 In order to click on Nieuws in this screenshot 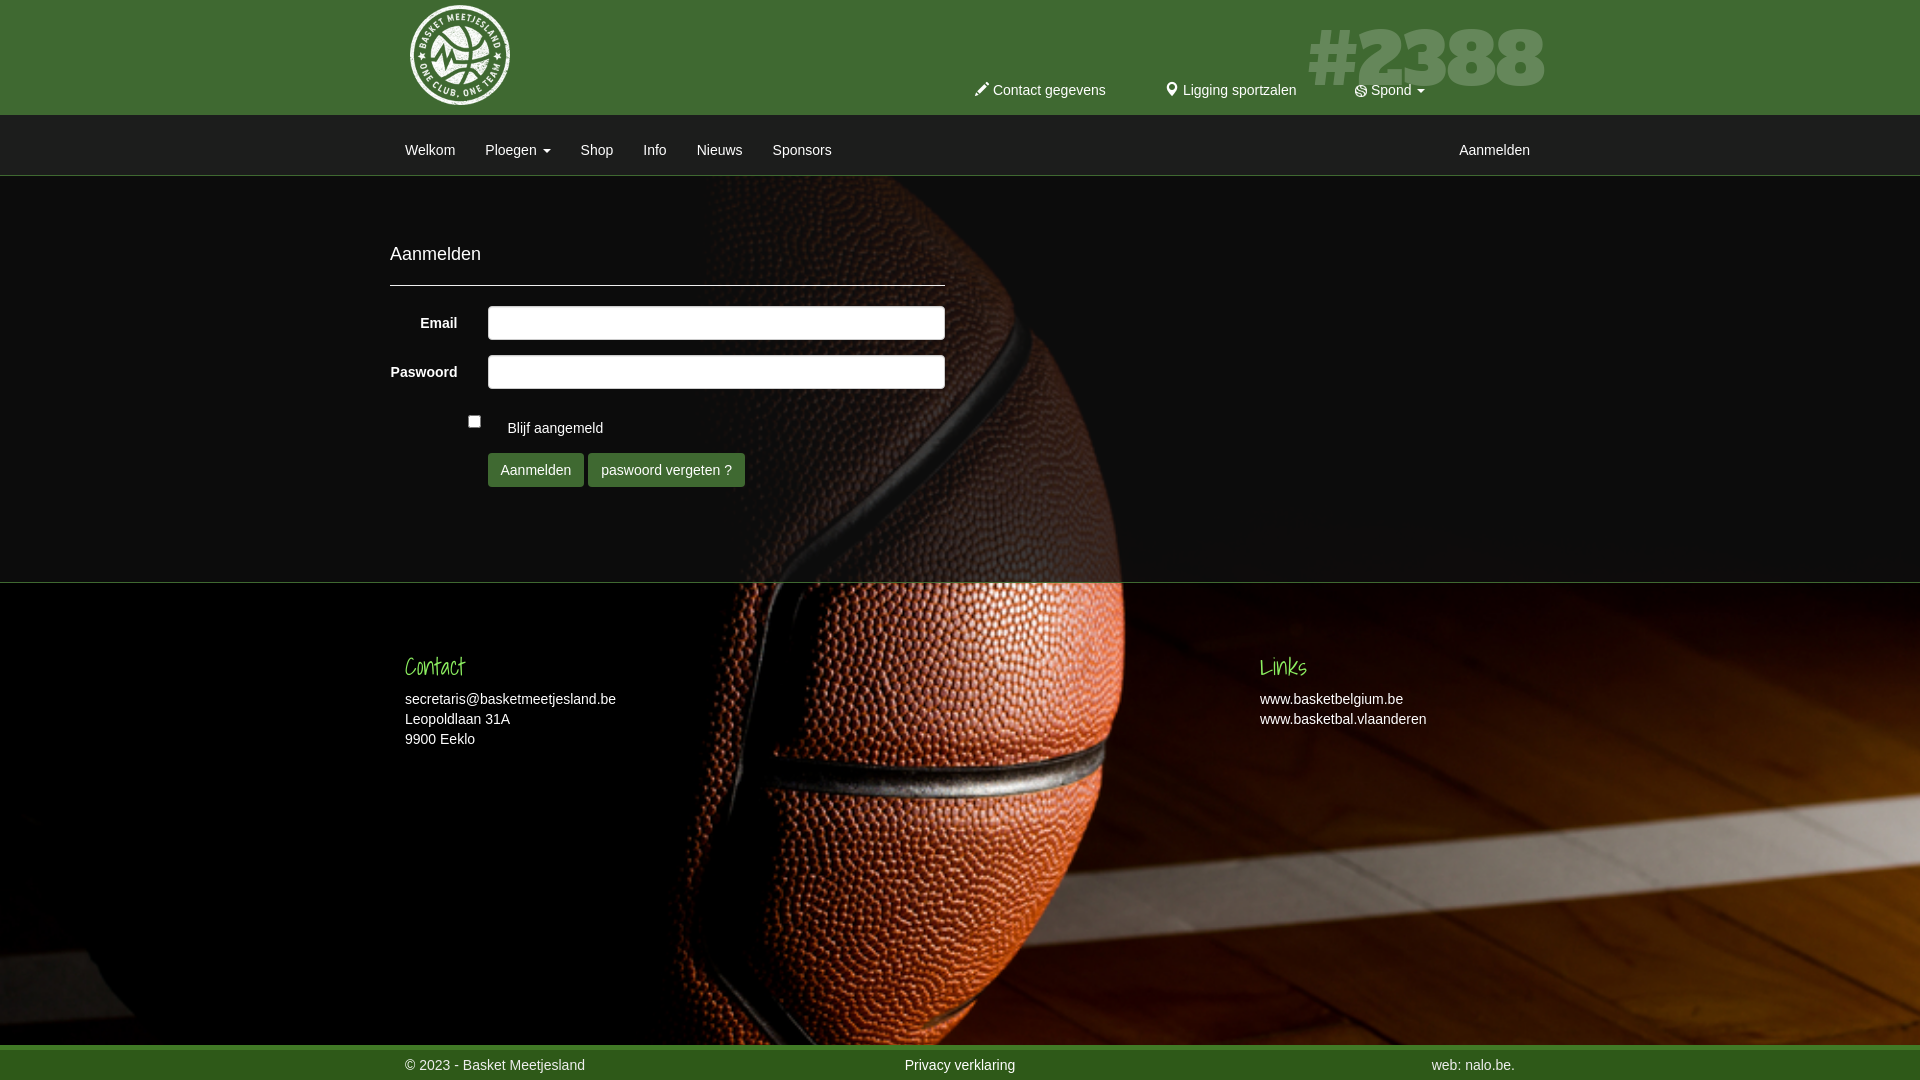, I will do `click(720, 145)`.